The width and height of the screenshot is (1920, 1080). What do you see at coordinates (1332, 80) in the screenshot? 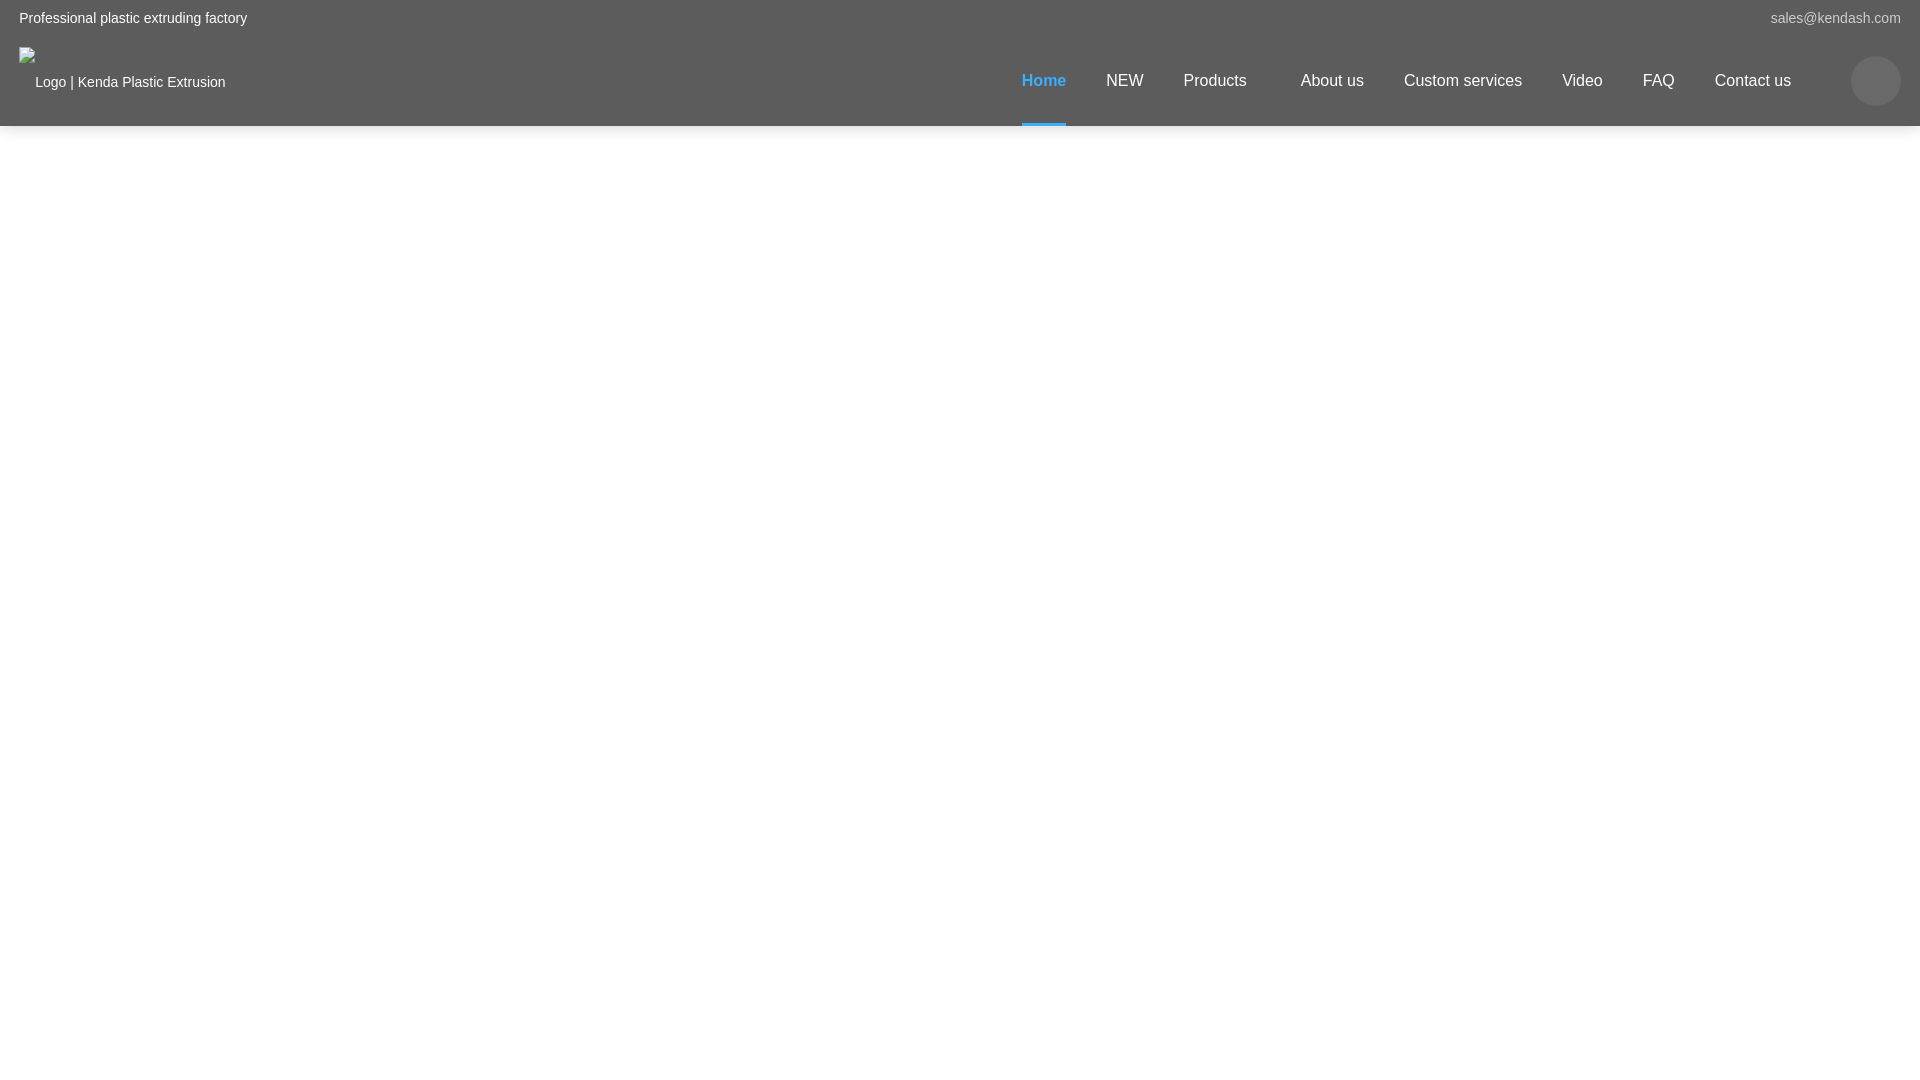
I see `About us` at bounding box center [1332, 80].